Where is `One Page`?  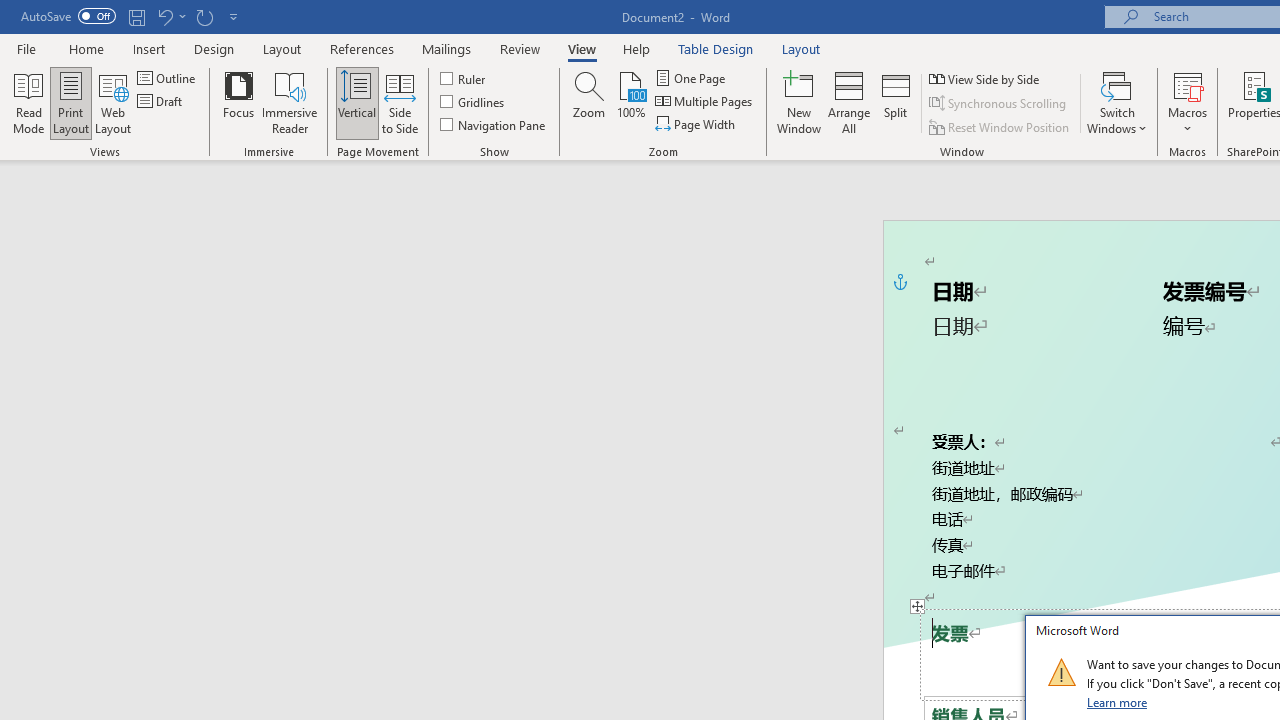 One Page is located at coordinates (692, 78).